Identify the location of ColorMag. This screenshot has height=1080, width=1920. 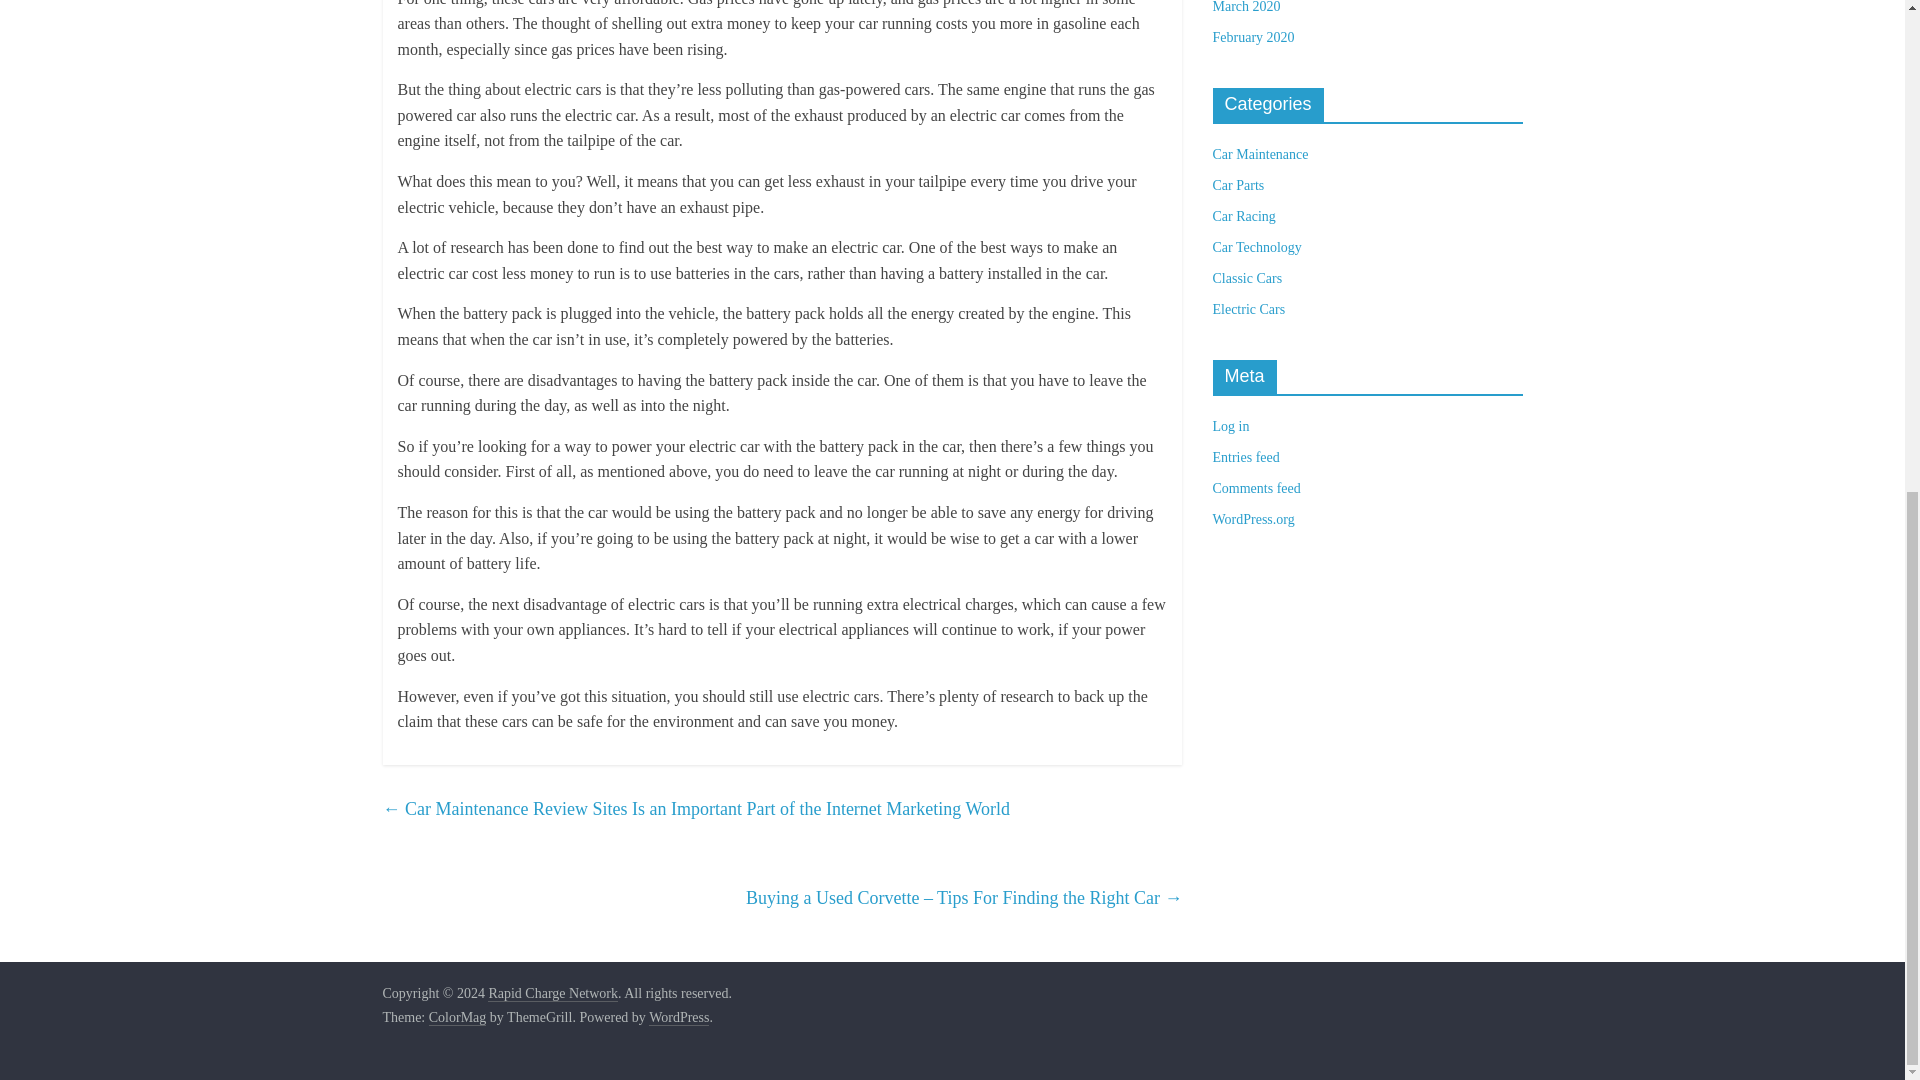
(458, 1018).